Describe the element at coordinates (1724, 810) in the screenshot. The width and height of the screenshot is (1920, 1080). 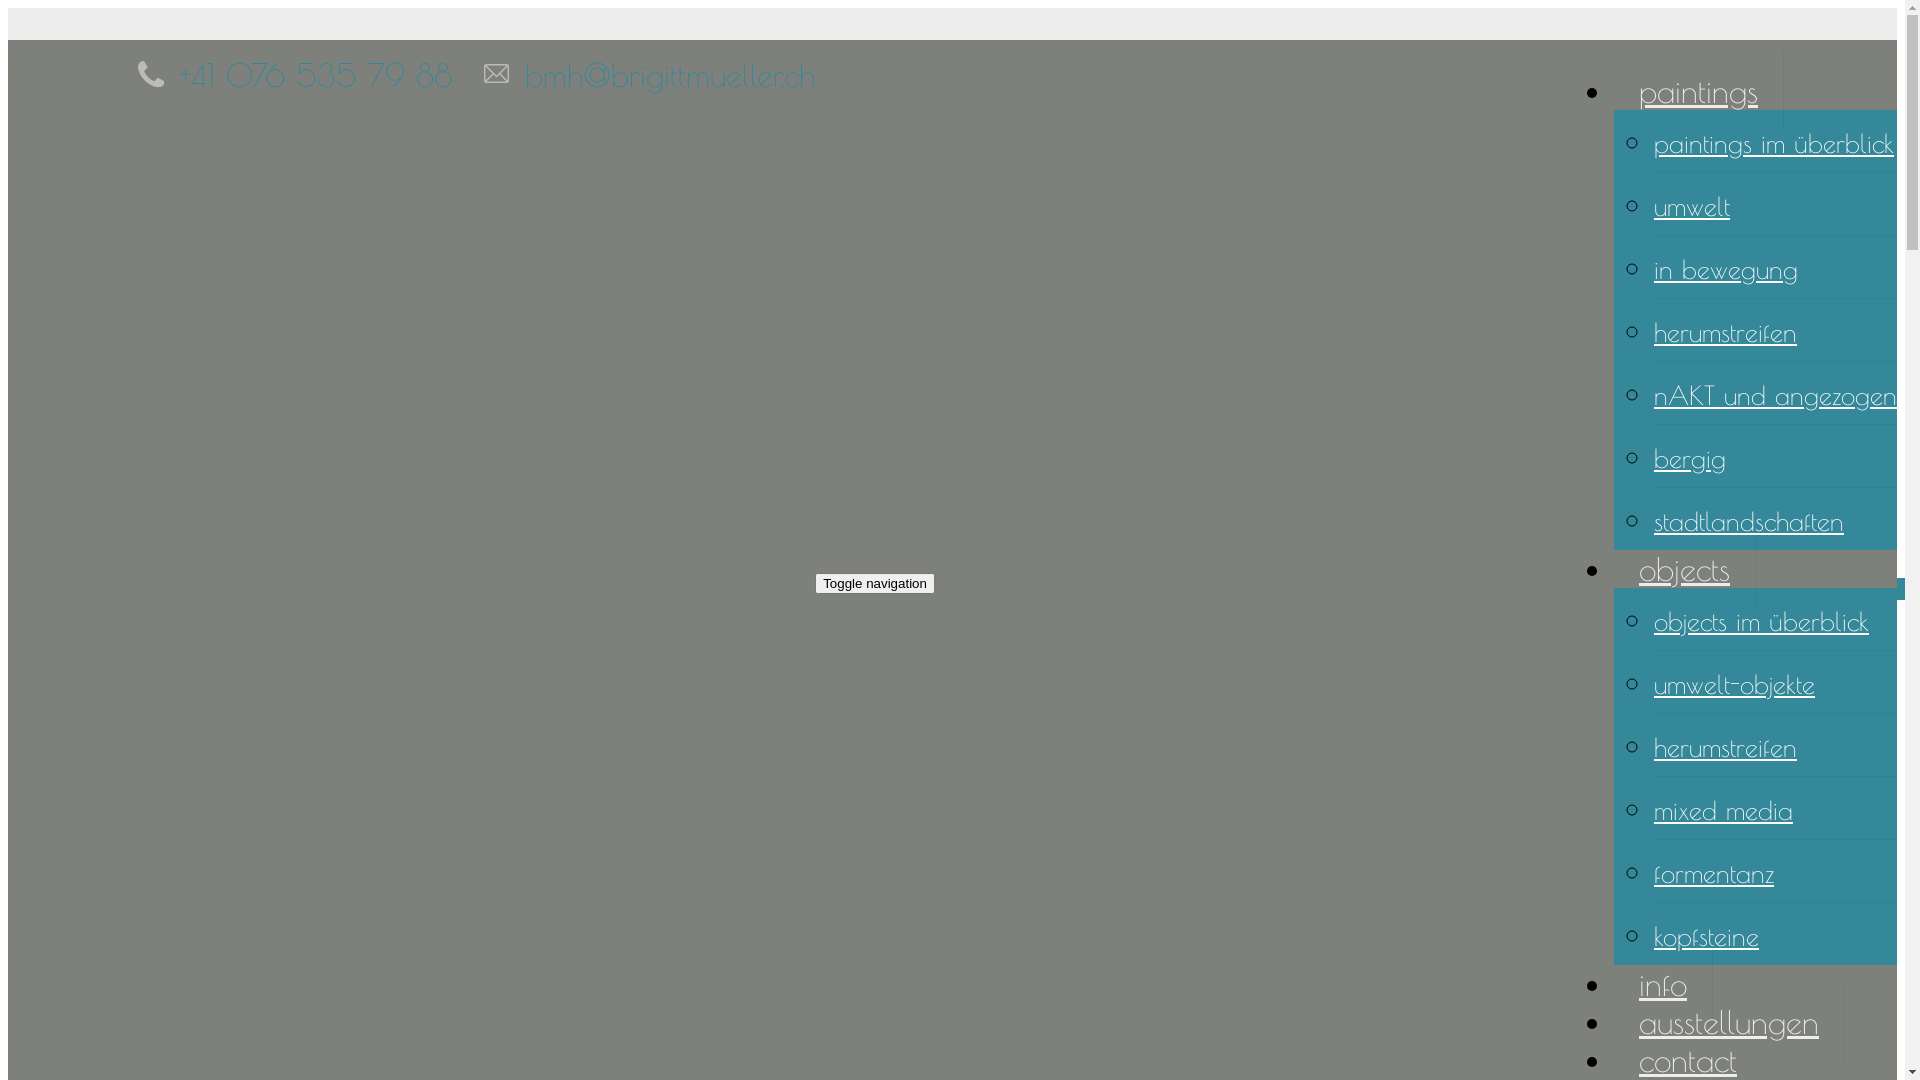
I see `mixed media` at that location.